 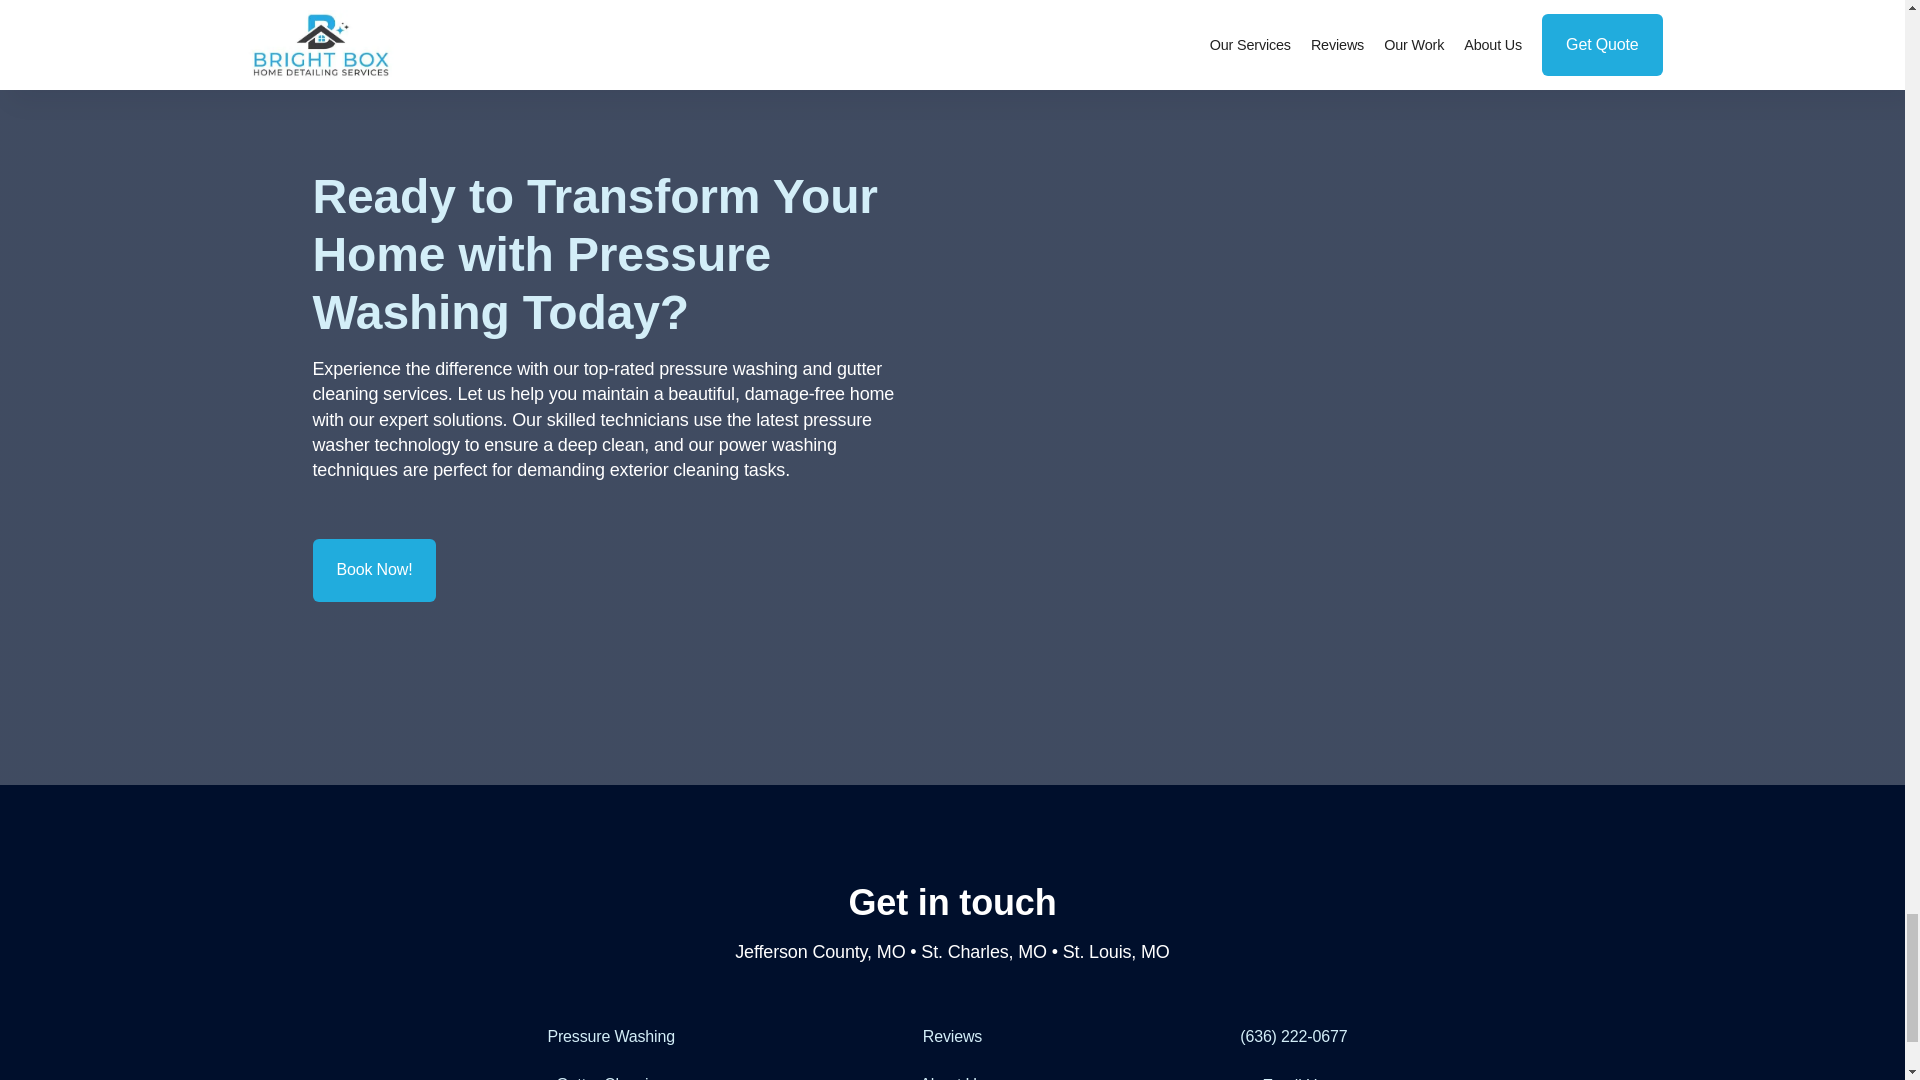 I want to click on Gutter Cleaning, so click(x=610, y=1070).